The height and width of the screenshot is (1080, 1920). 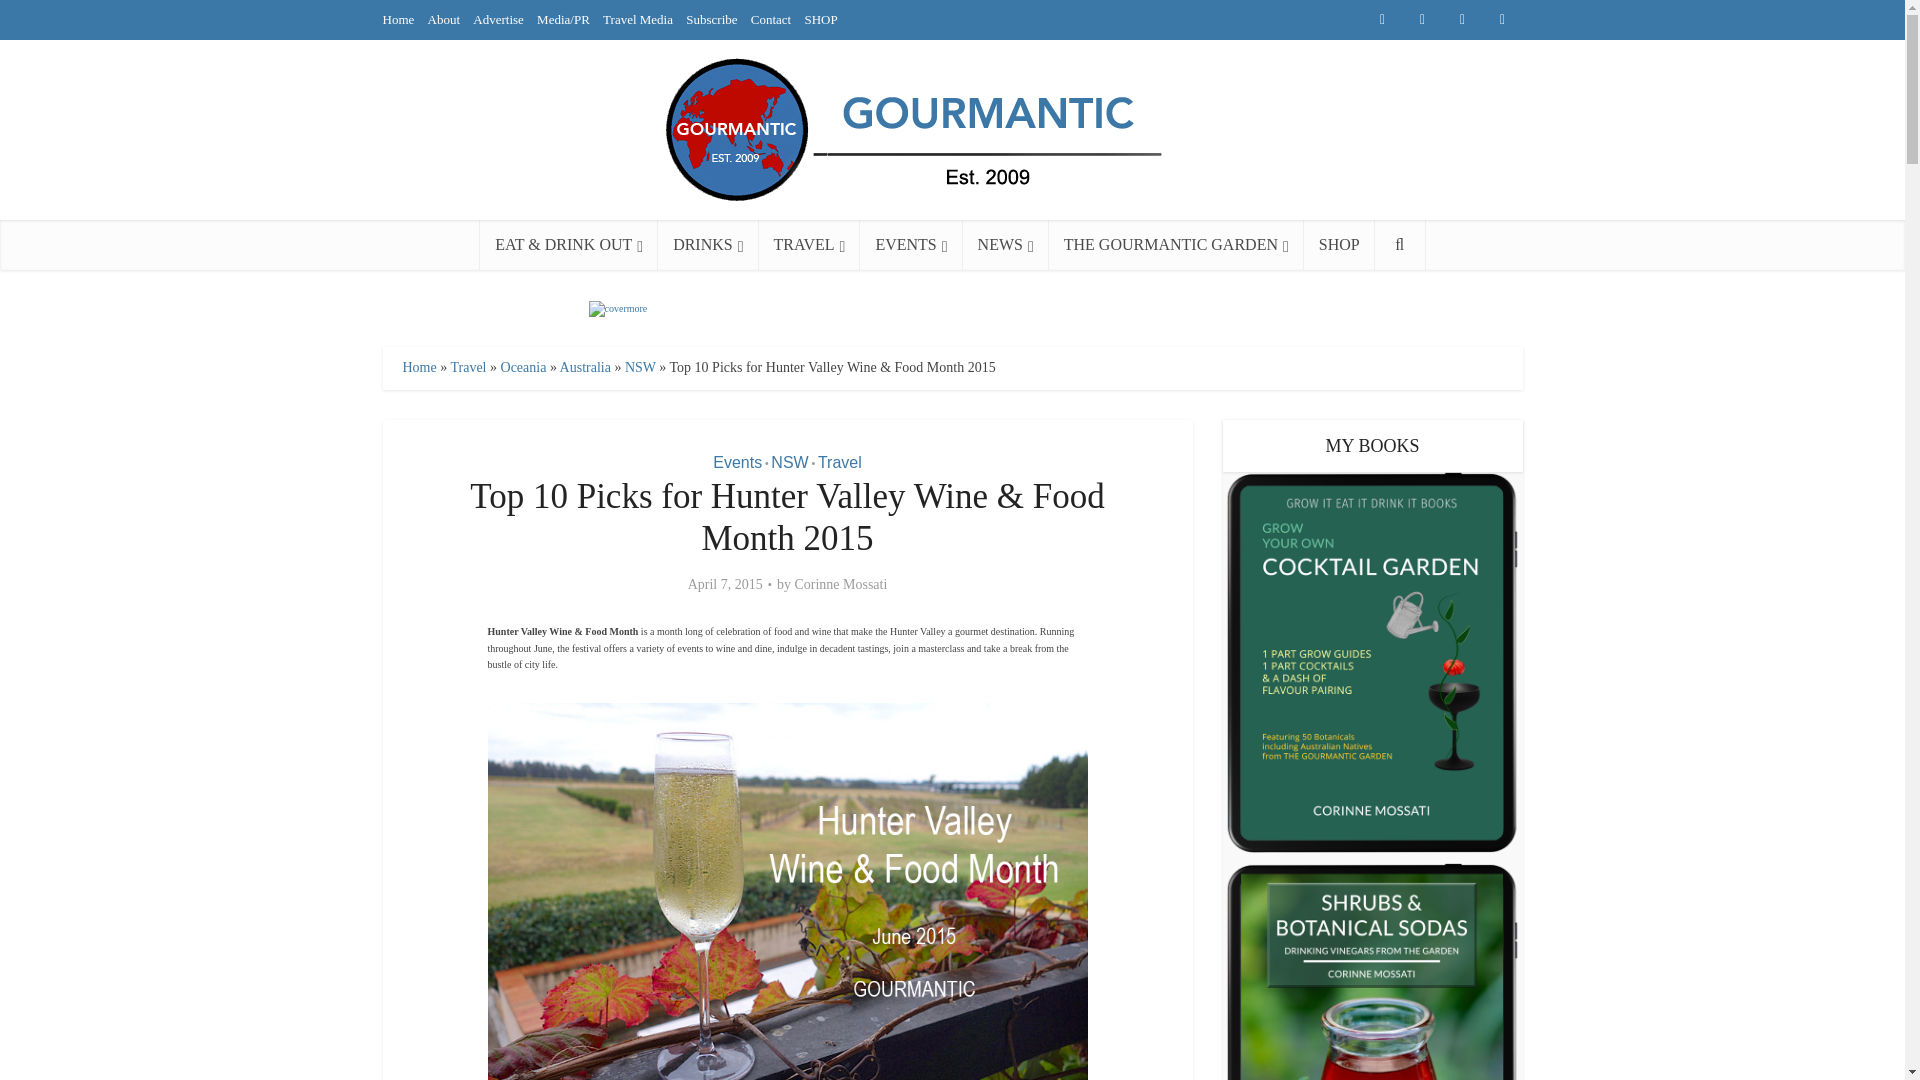 What do you see at coordinates (711, 19) in the screenshot?
I see `Subscribe` at bounding box center [711, 19].